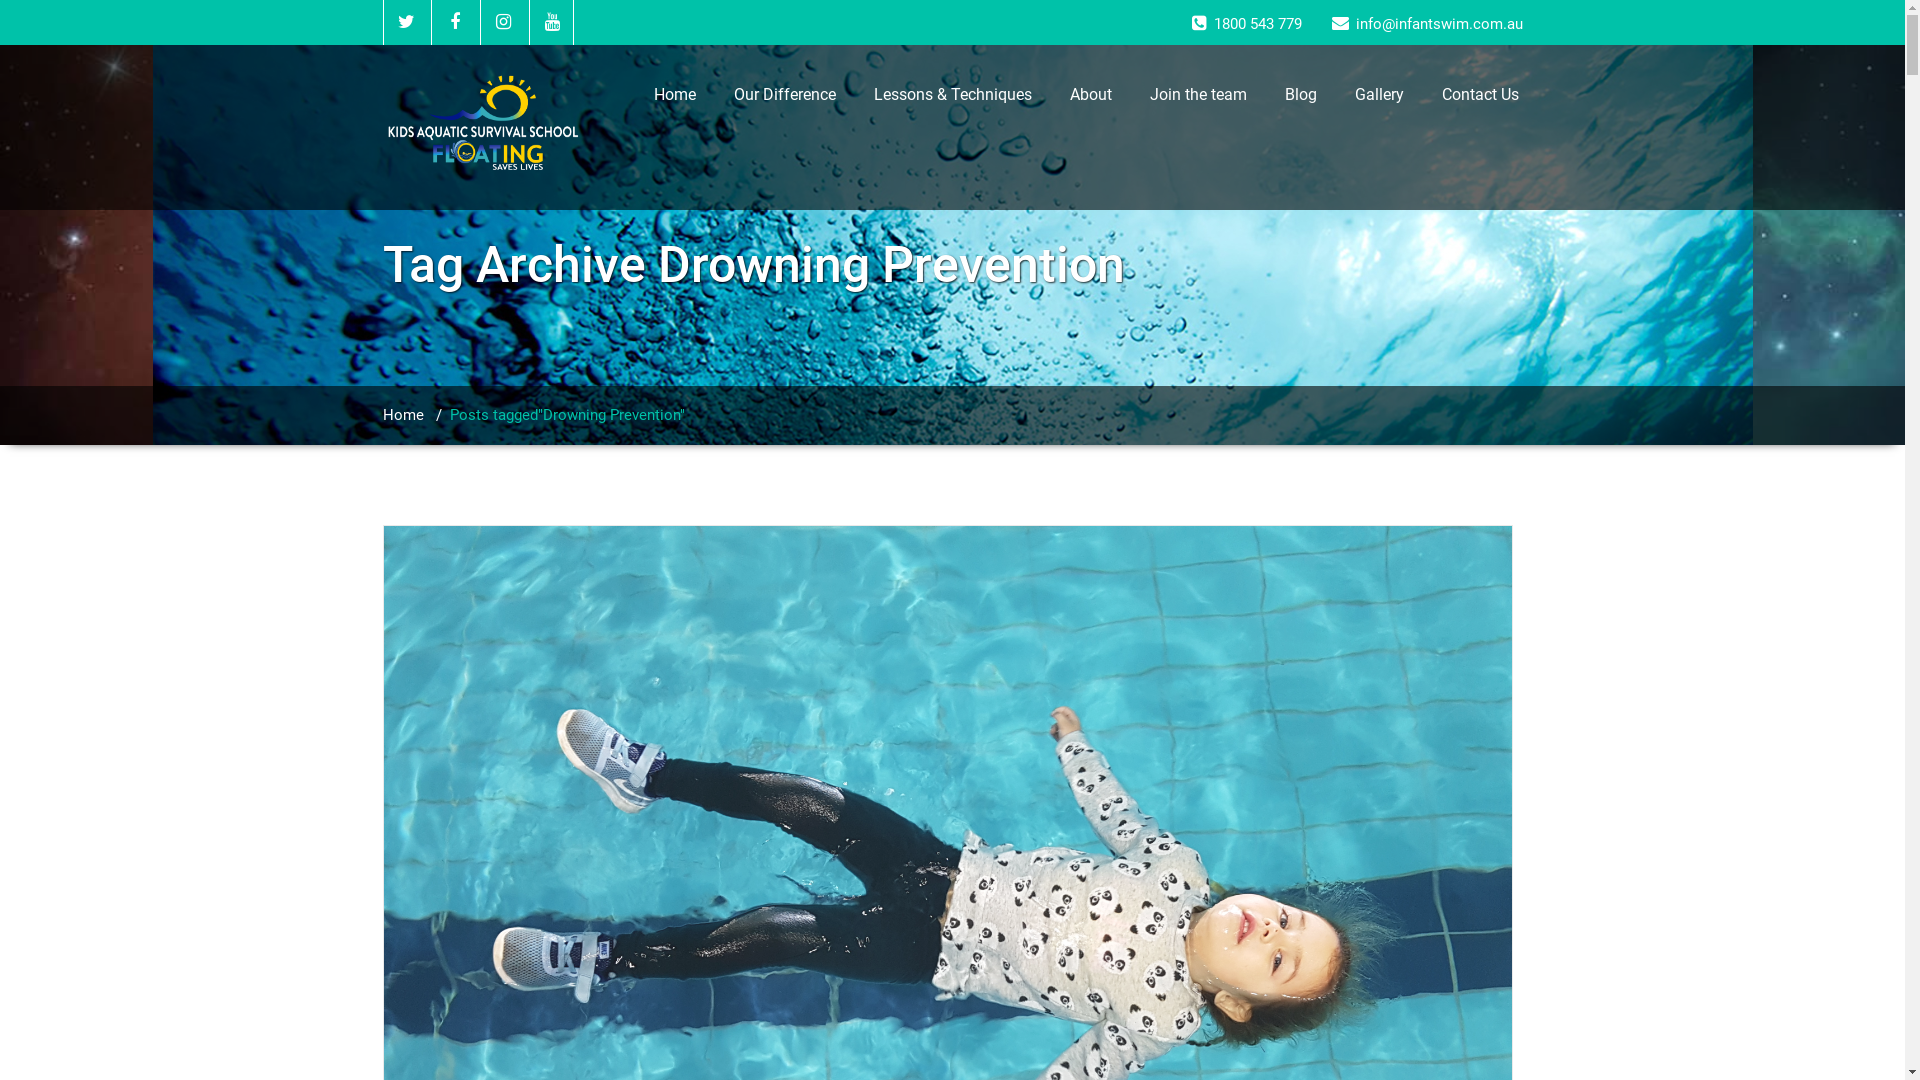 Image resolution: width=1920 pixels, height=1080 pixels. I want to click on Lessons & Techniques, so click(952, 95).